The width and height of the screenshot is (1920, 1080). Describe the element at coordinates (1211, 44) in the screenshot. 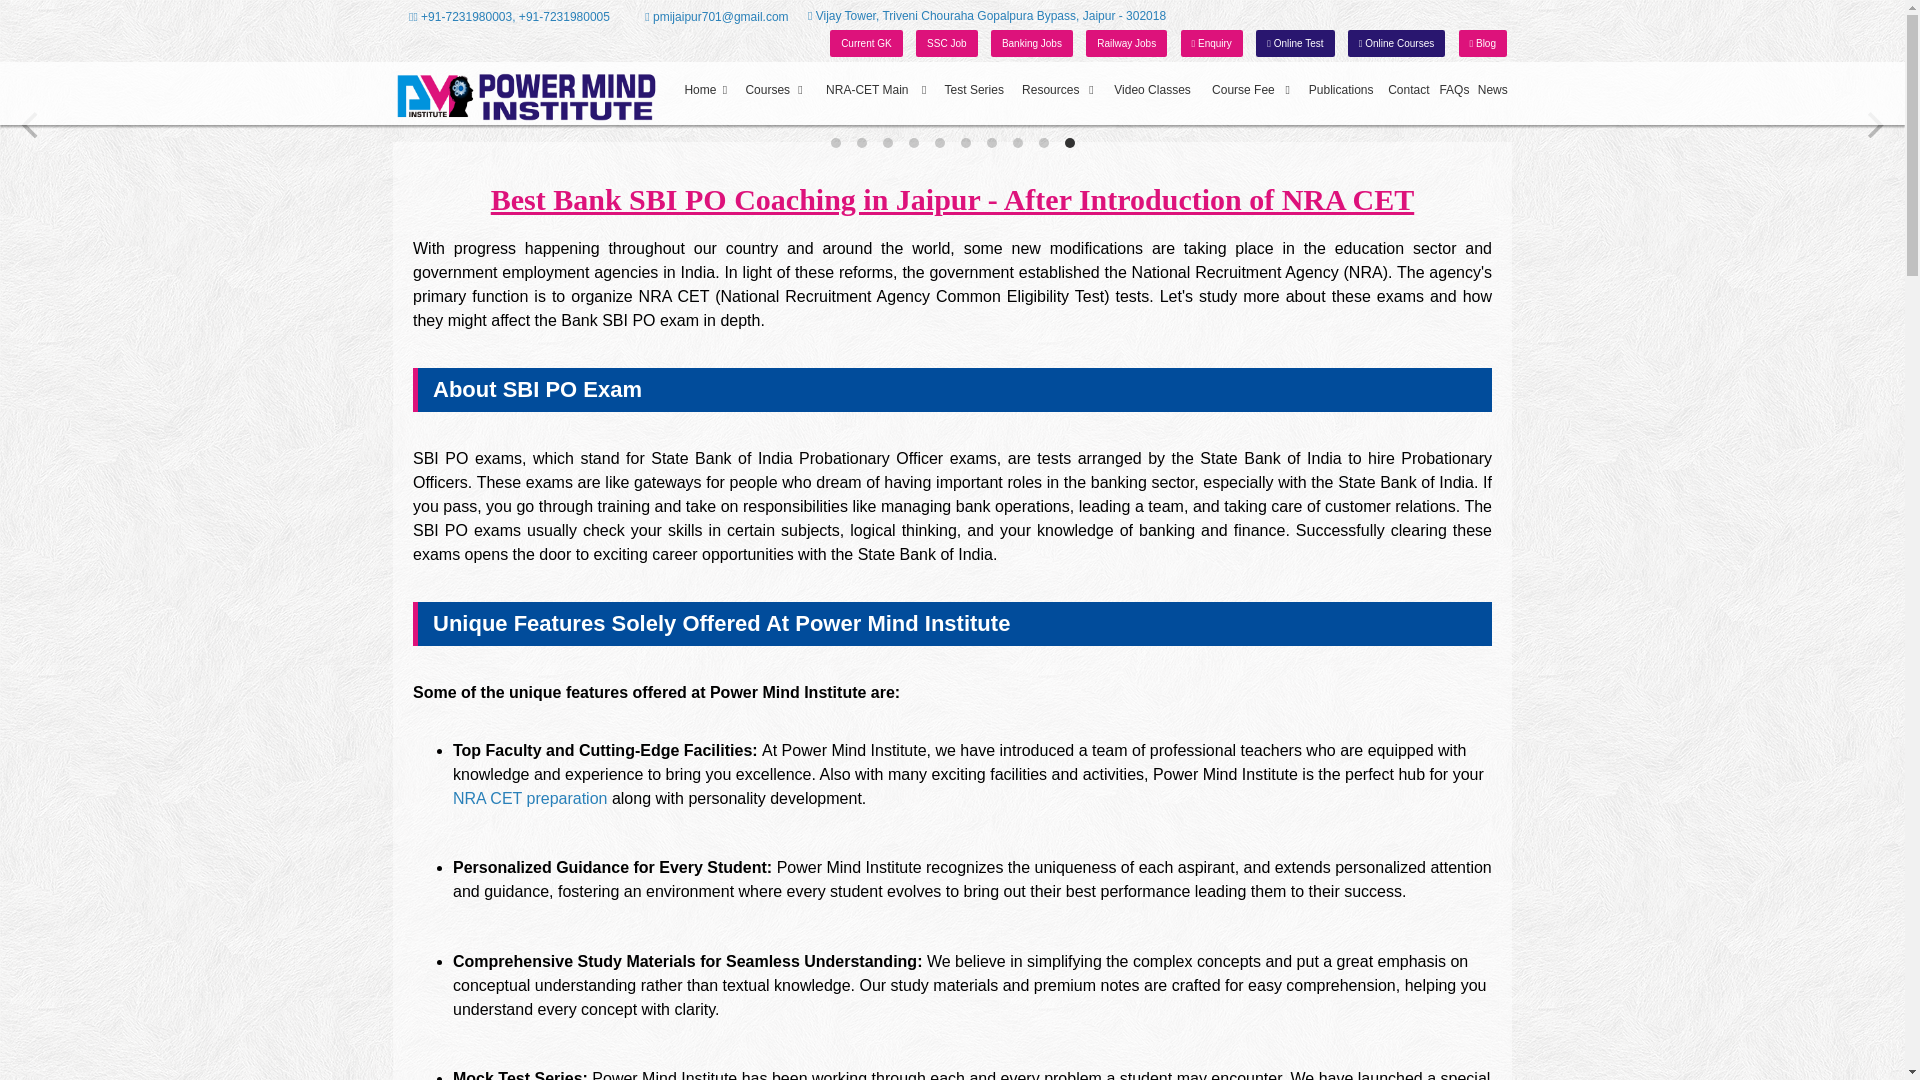

I see `Enquiry` at that location.